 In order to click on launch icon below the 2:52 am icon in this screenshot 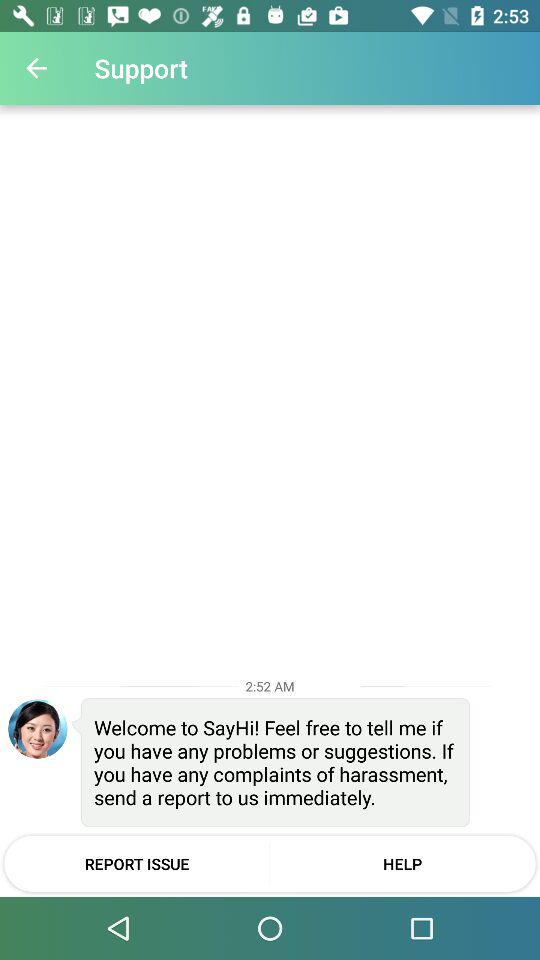, I will do `click(38, 728)`.